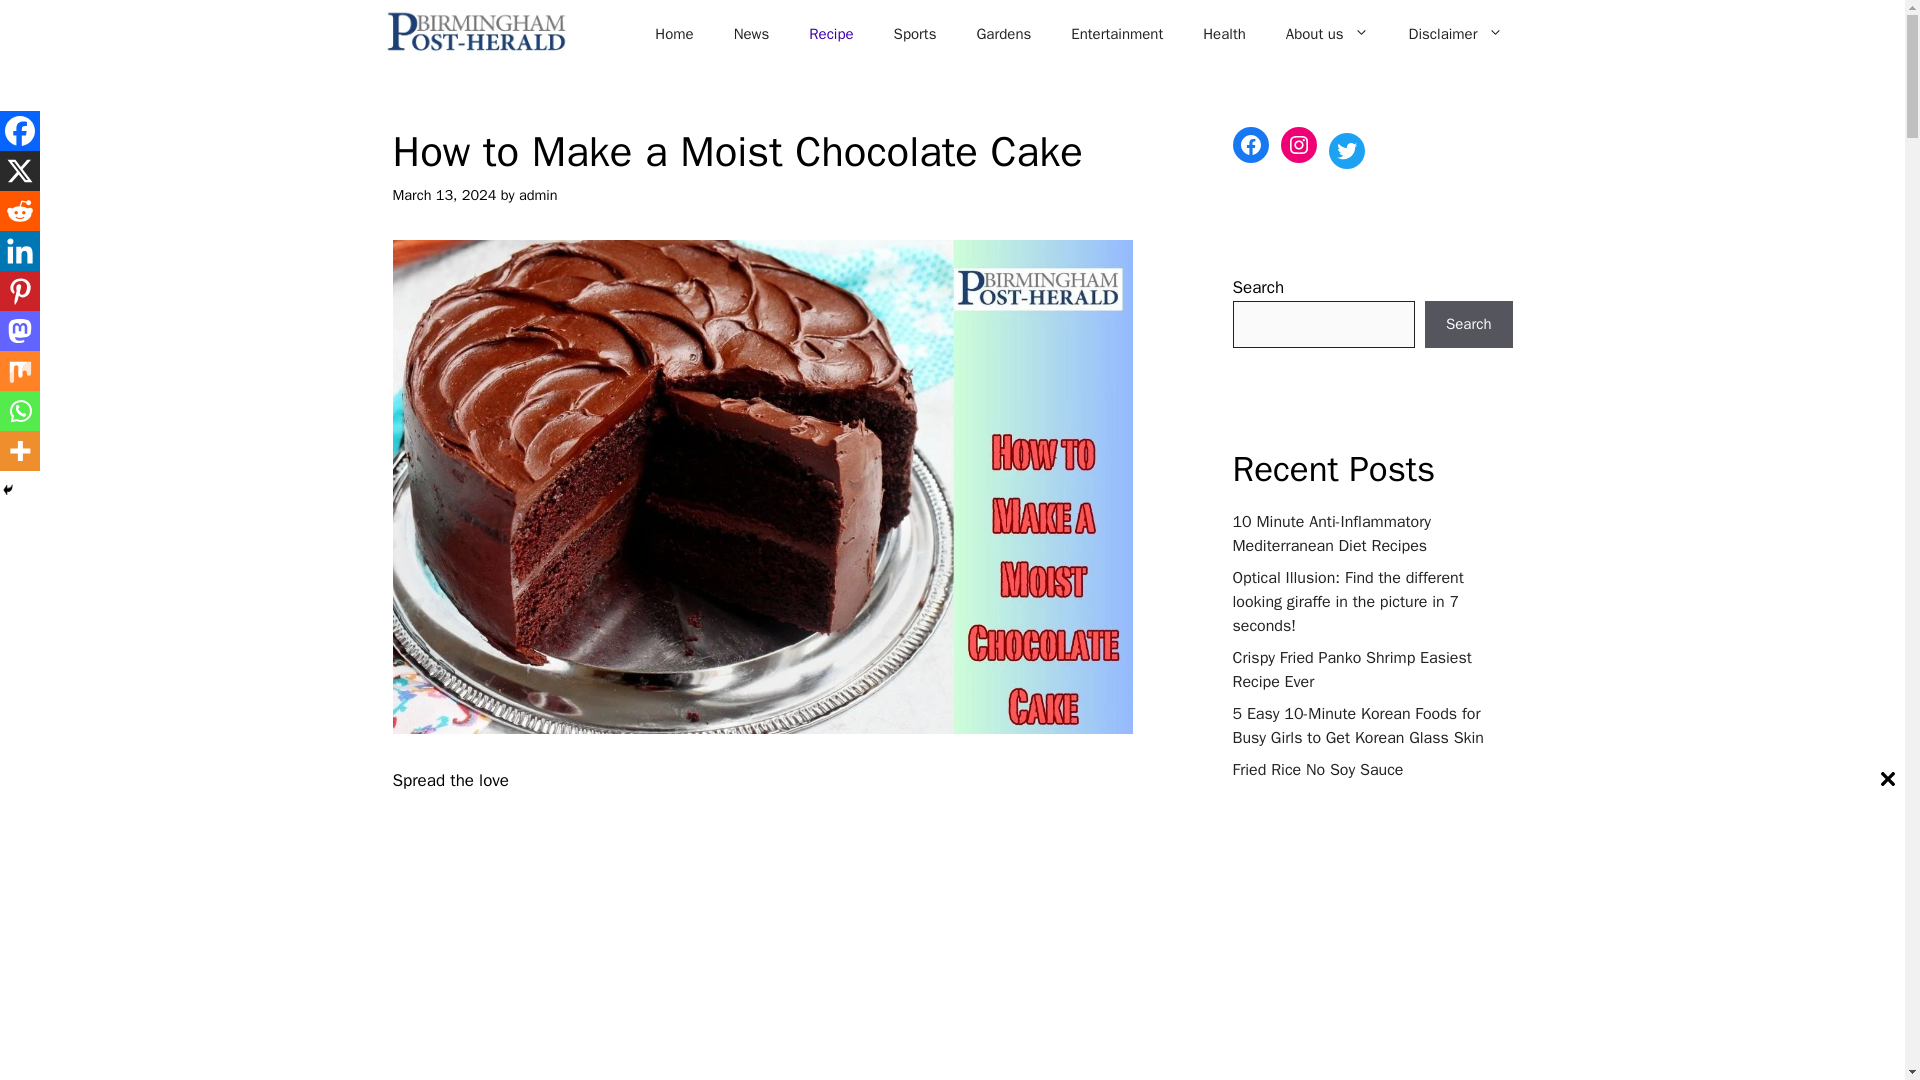 This screenshot has width=1920, height=1080. What do you see at coordinates (1224, 34) in the screenshot?
I see `Health` at bounding box center [1224, 34].